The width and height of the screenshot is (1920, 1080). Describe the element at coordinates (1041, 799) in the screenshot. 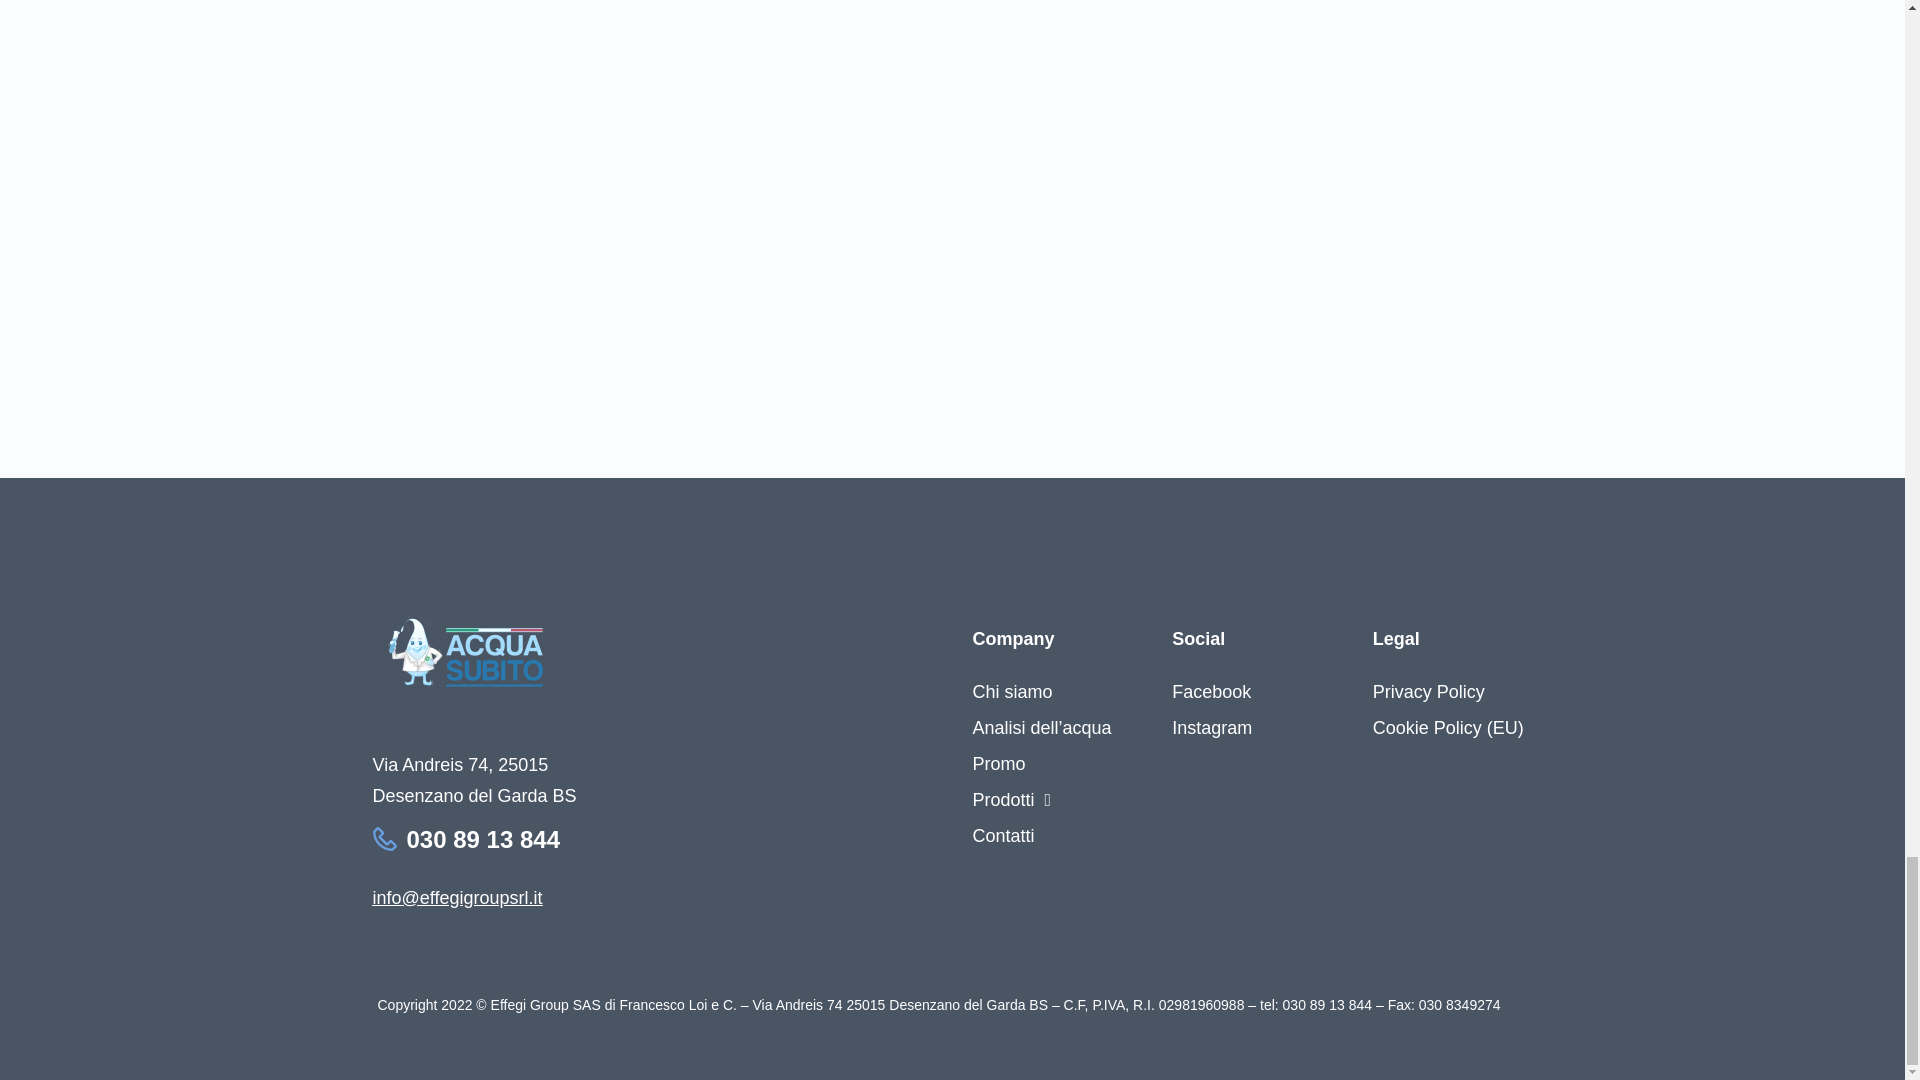

I see `Prodotti` at that location.